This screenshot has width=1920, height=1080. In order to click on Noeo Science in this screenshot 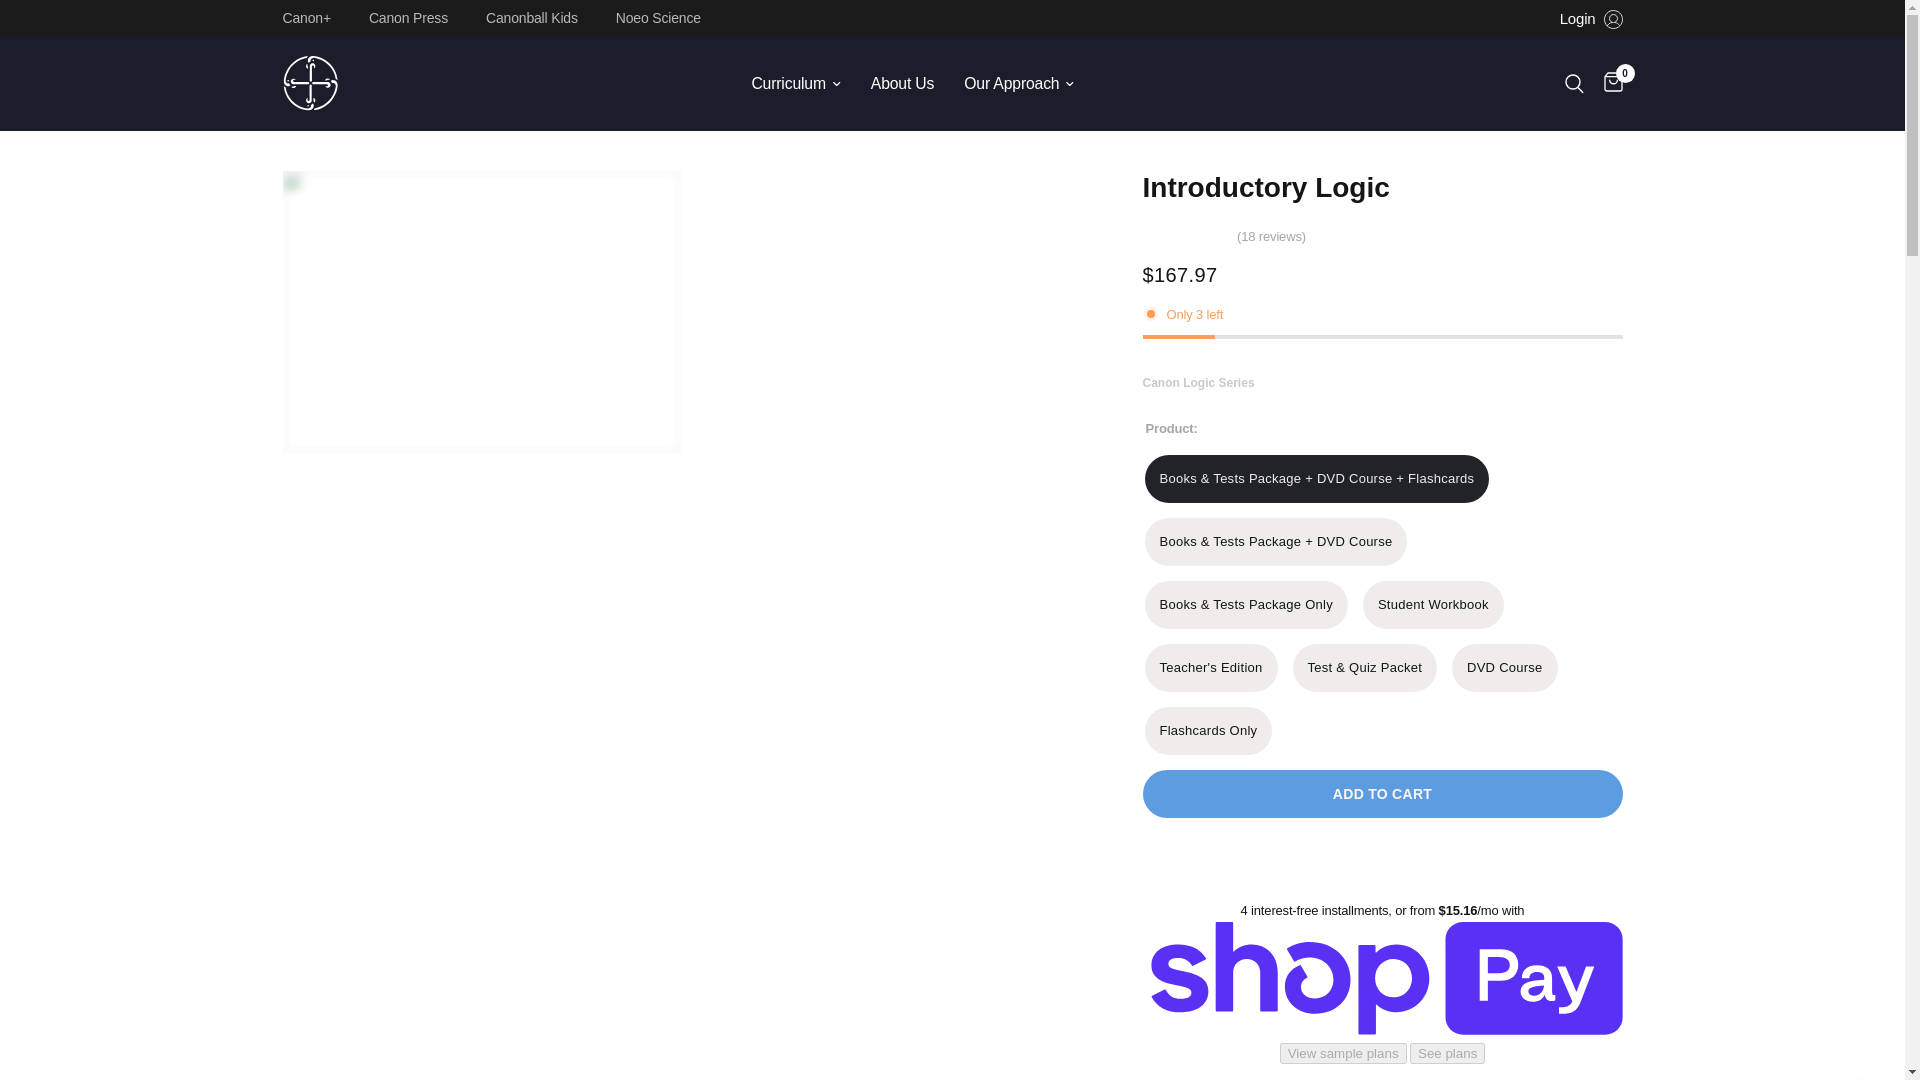, I will do `click(663, 17)`.